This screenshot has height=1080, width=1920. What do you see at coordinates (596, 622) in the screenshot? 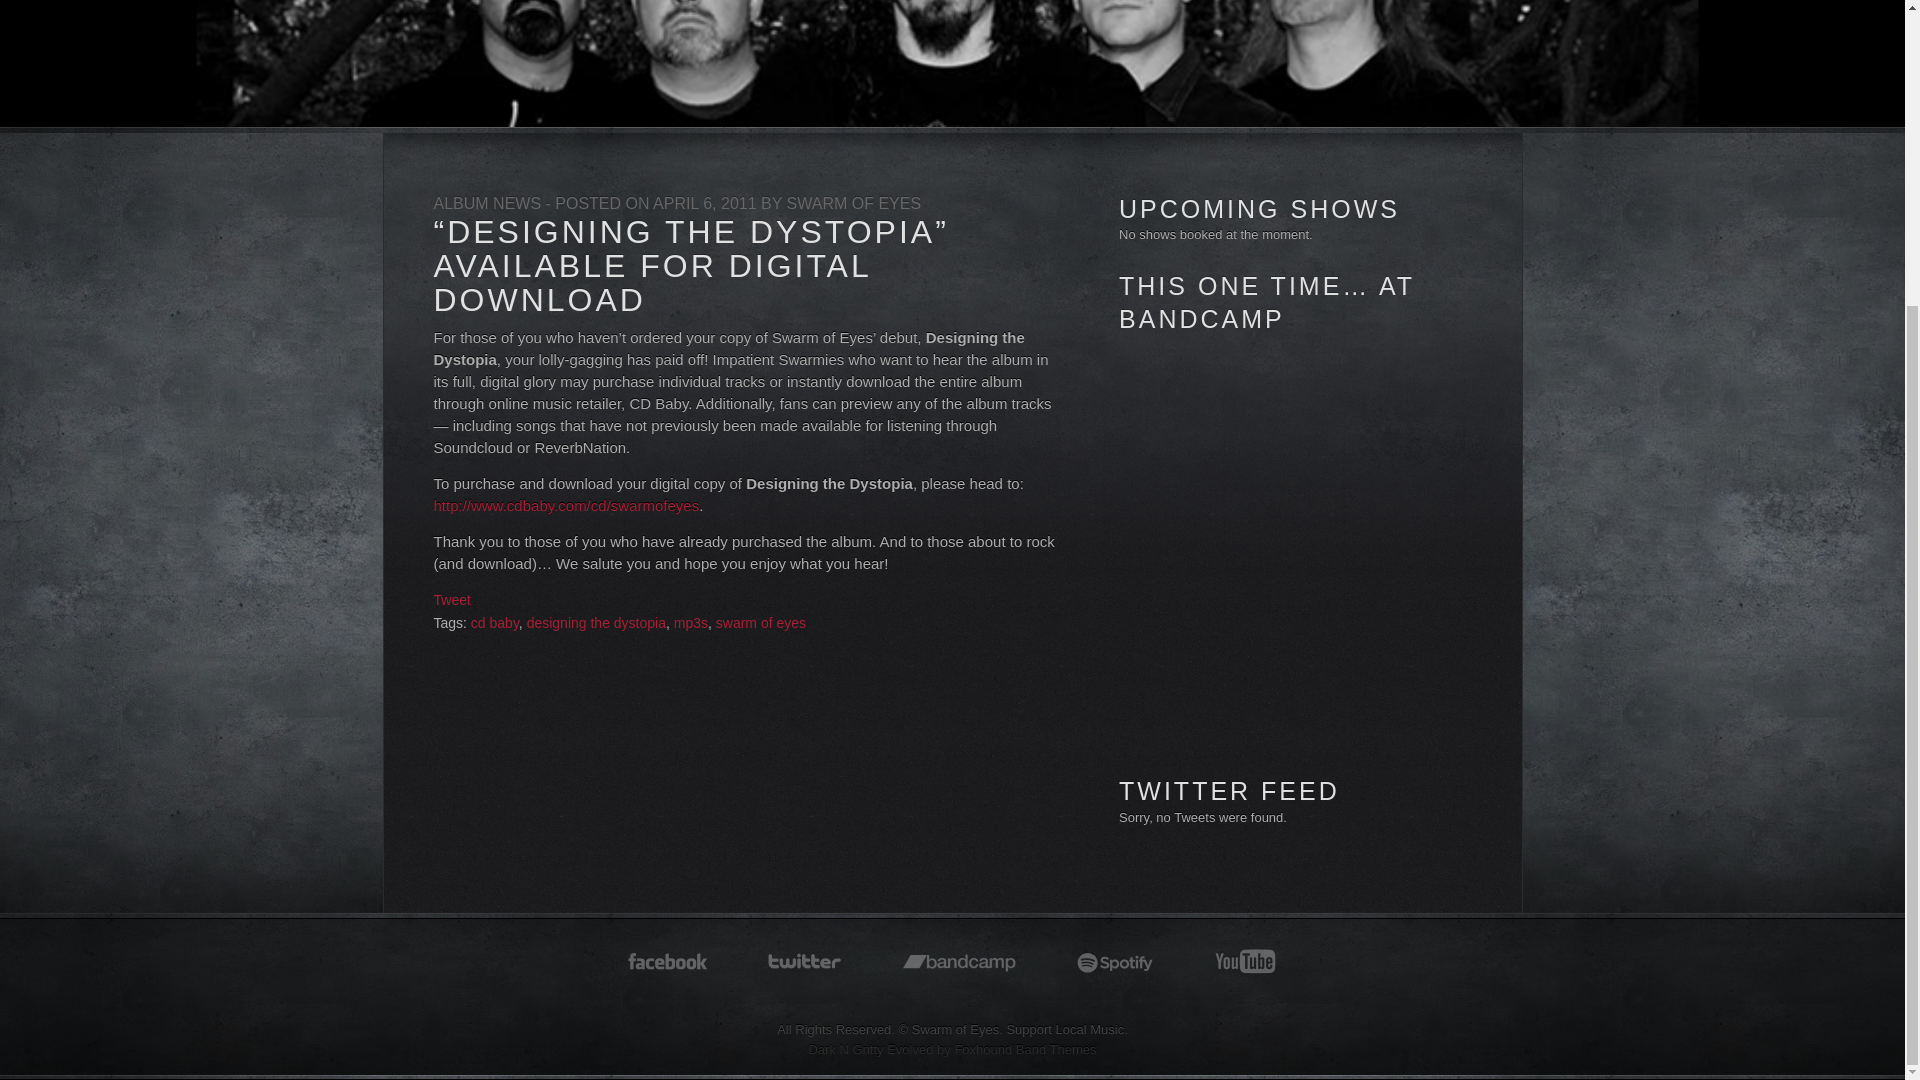
I see `designing the dystopia` at bounding box center [596, 622].